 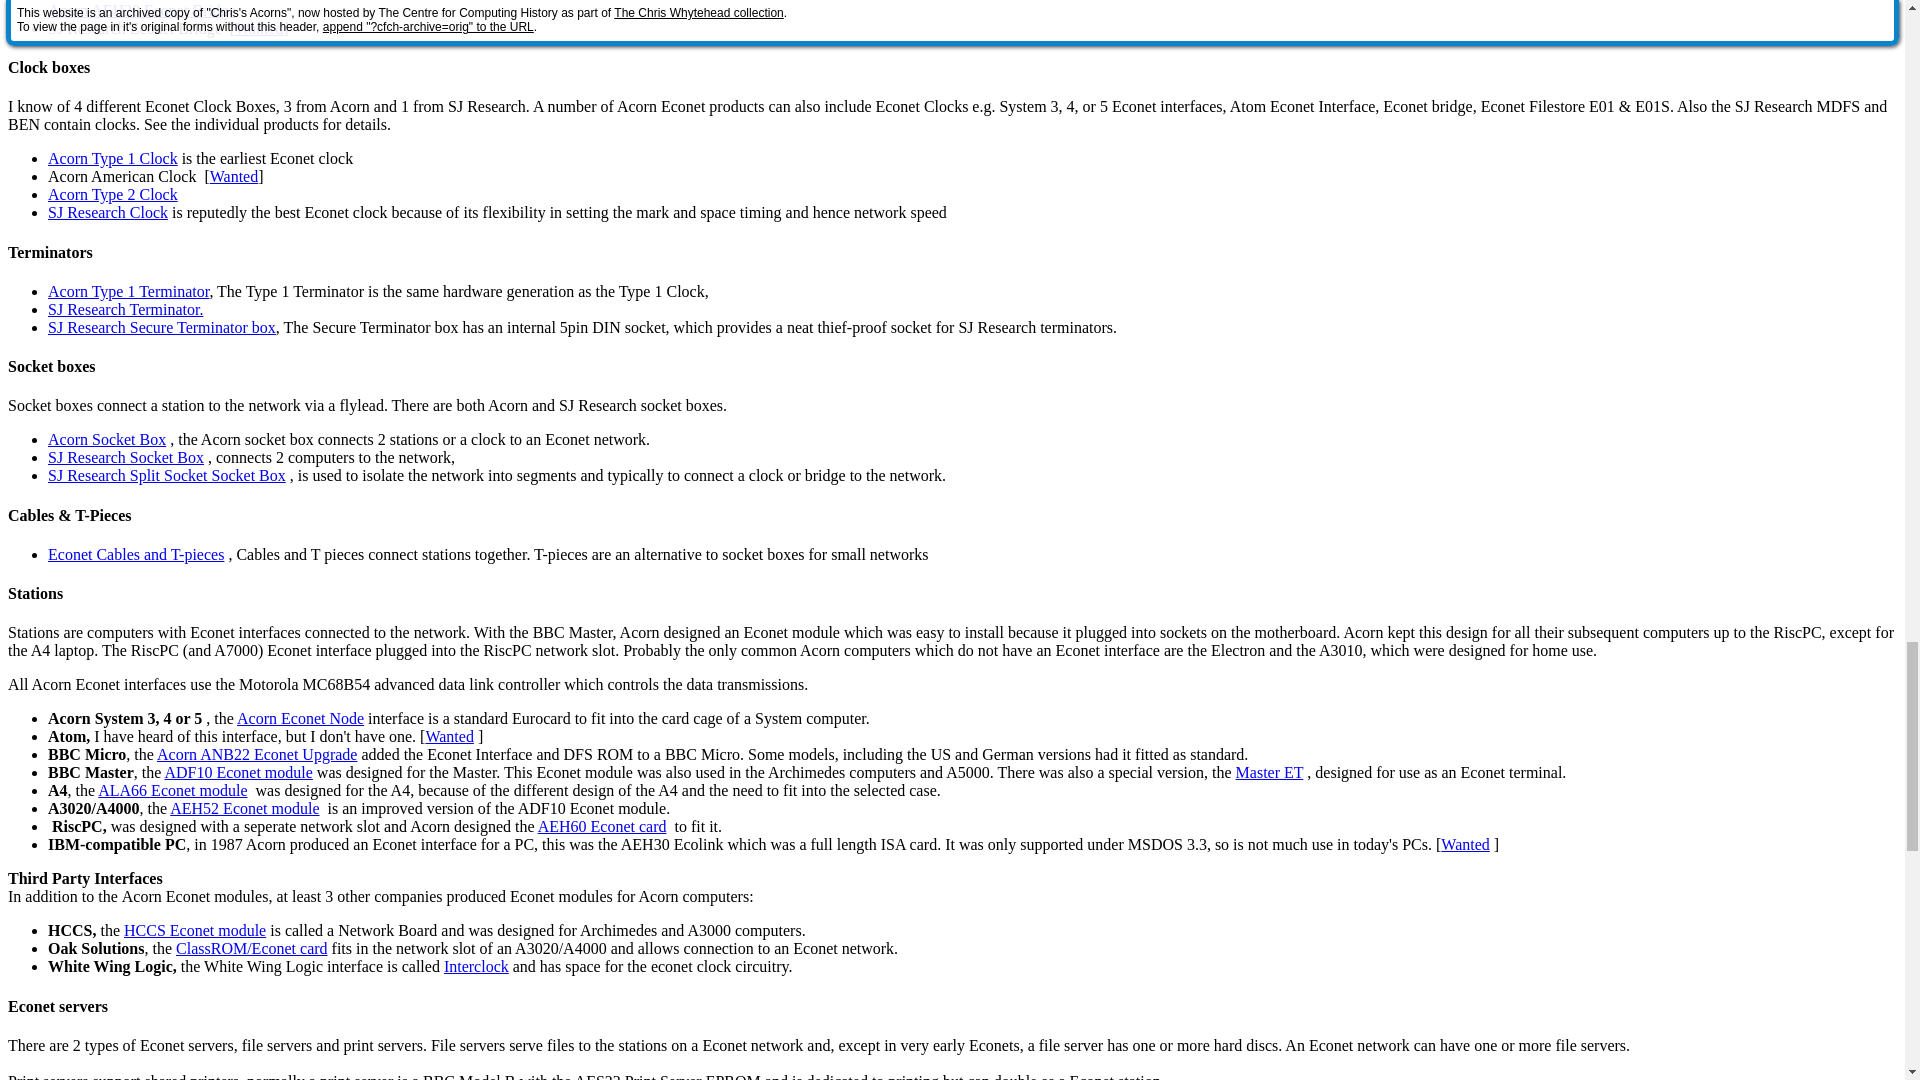 What do you see at coordinates (113, 194) in the screenshot?
I see `Acorn Type 2 Clock` at bounding box center [113, 194].